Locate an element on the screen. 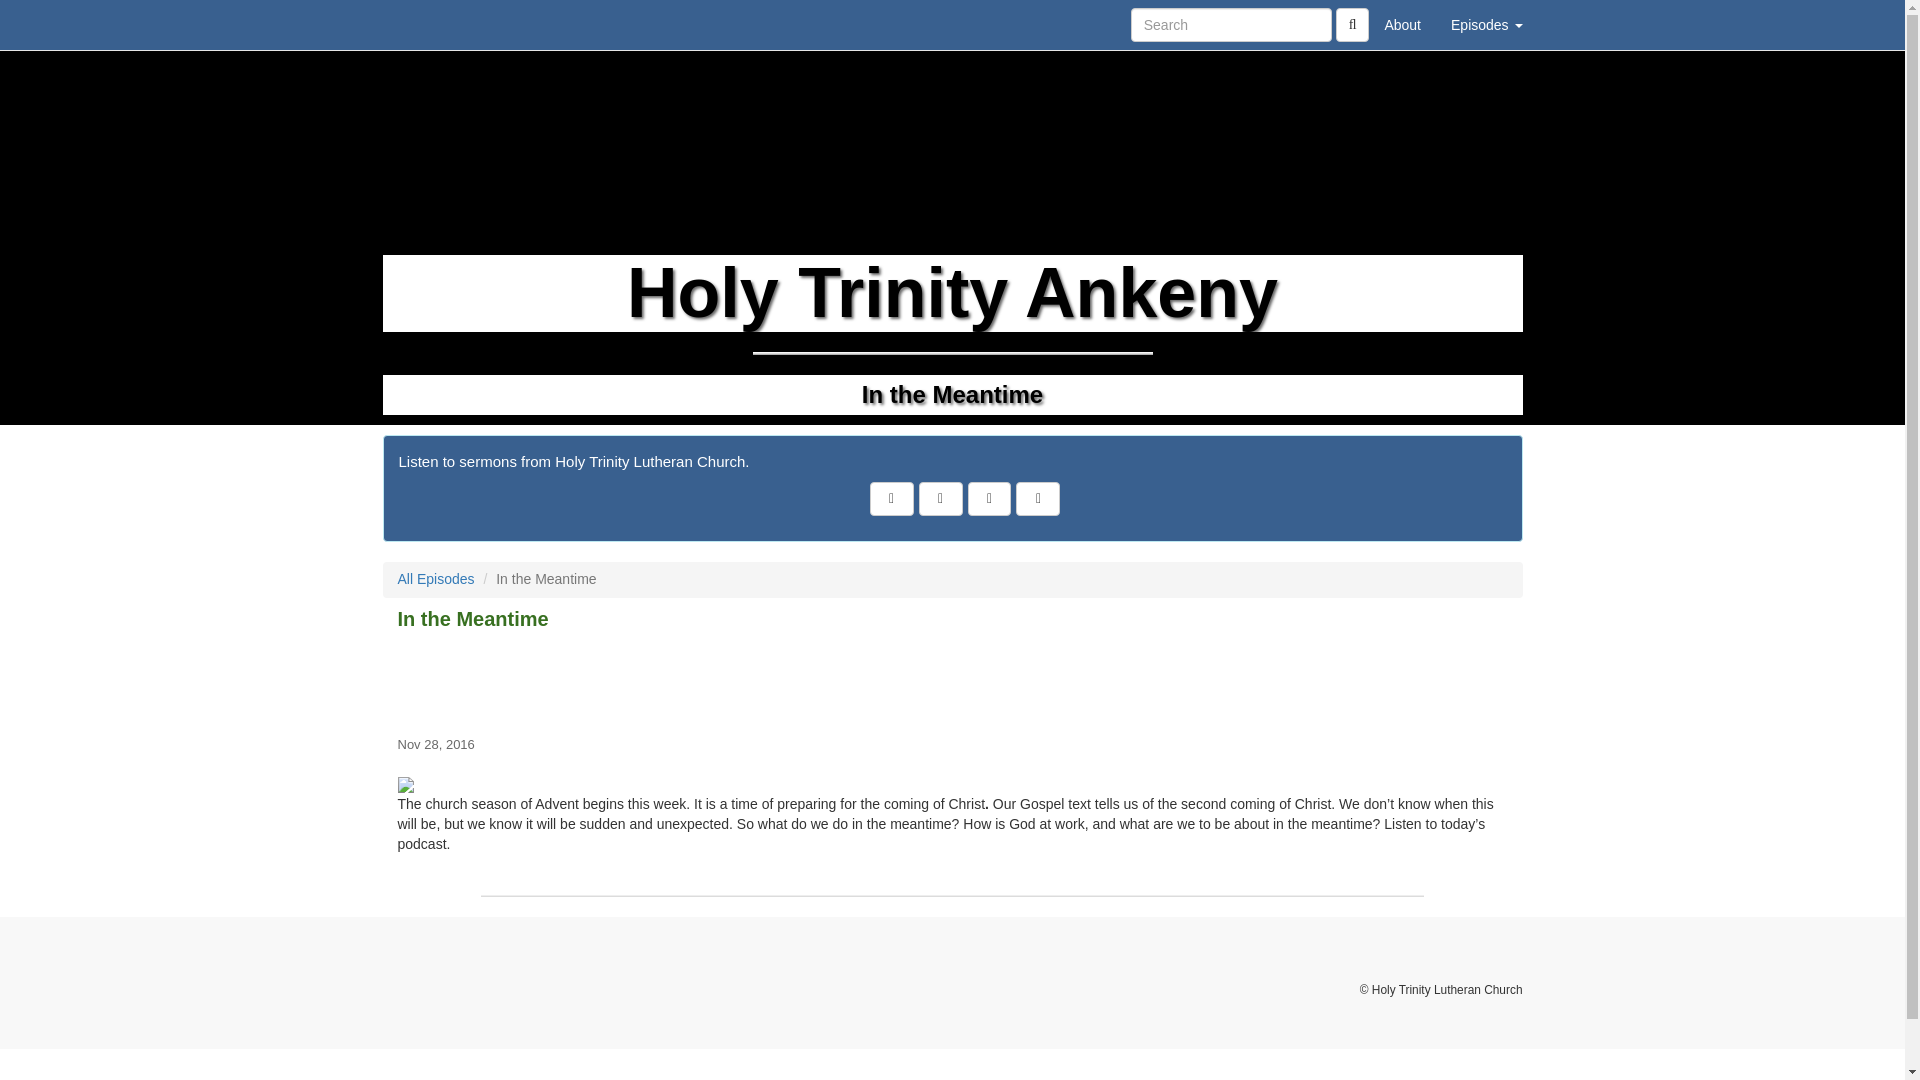  About is located at coordinates (1402, 24).